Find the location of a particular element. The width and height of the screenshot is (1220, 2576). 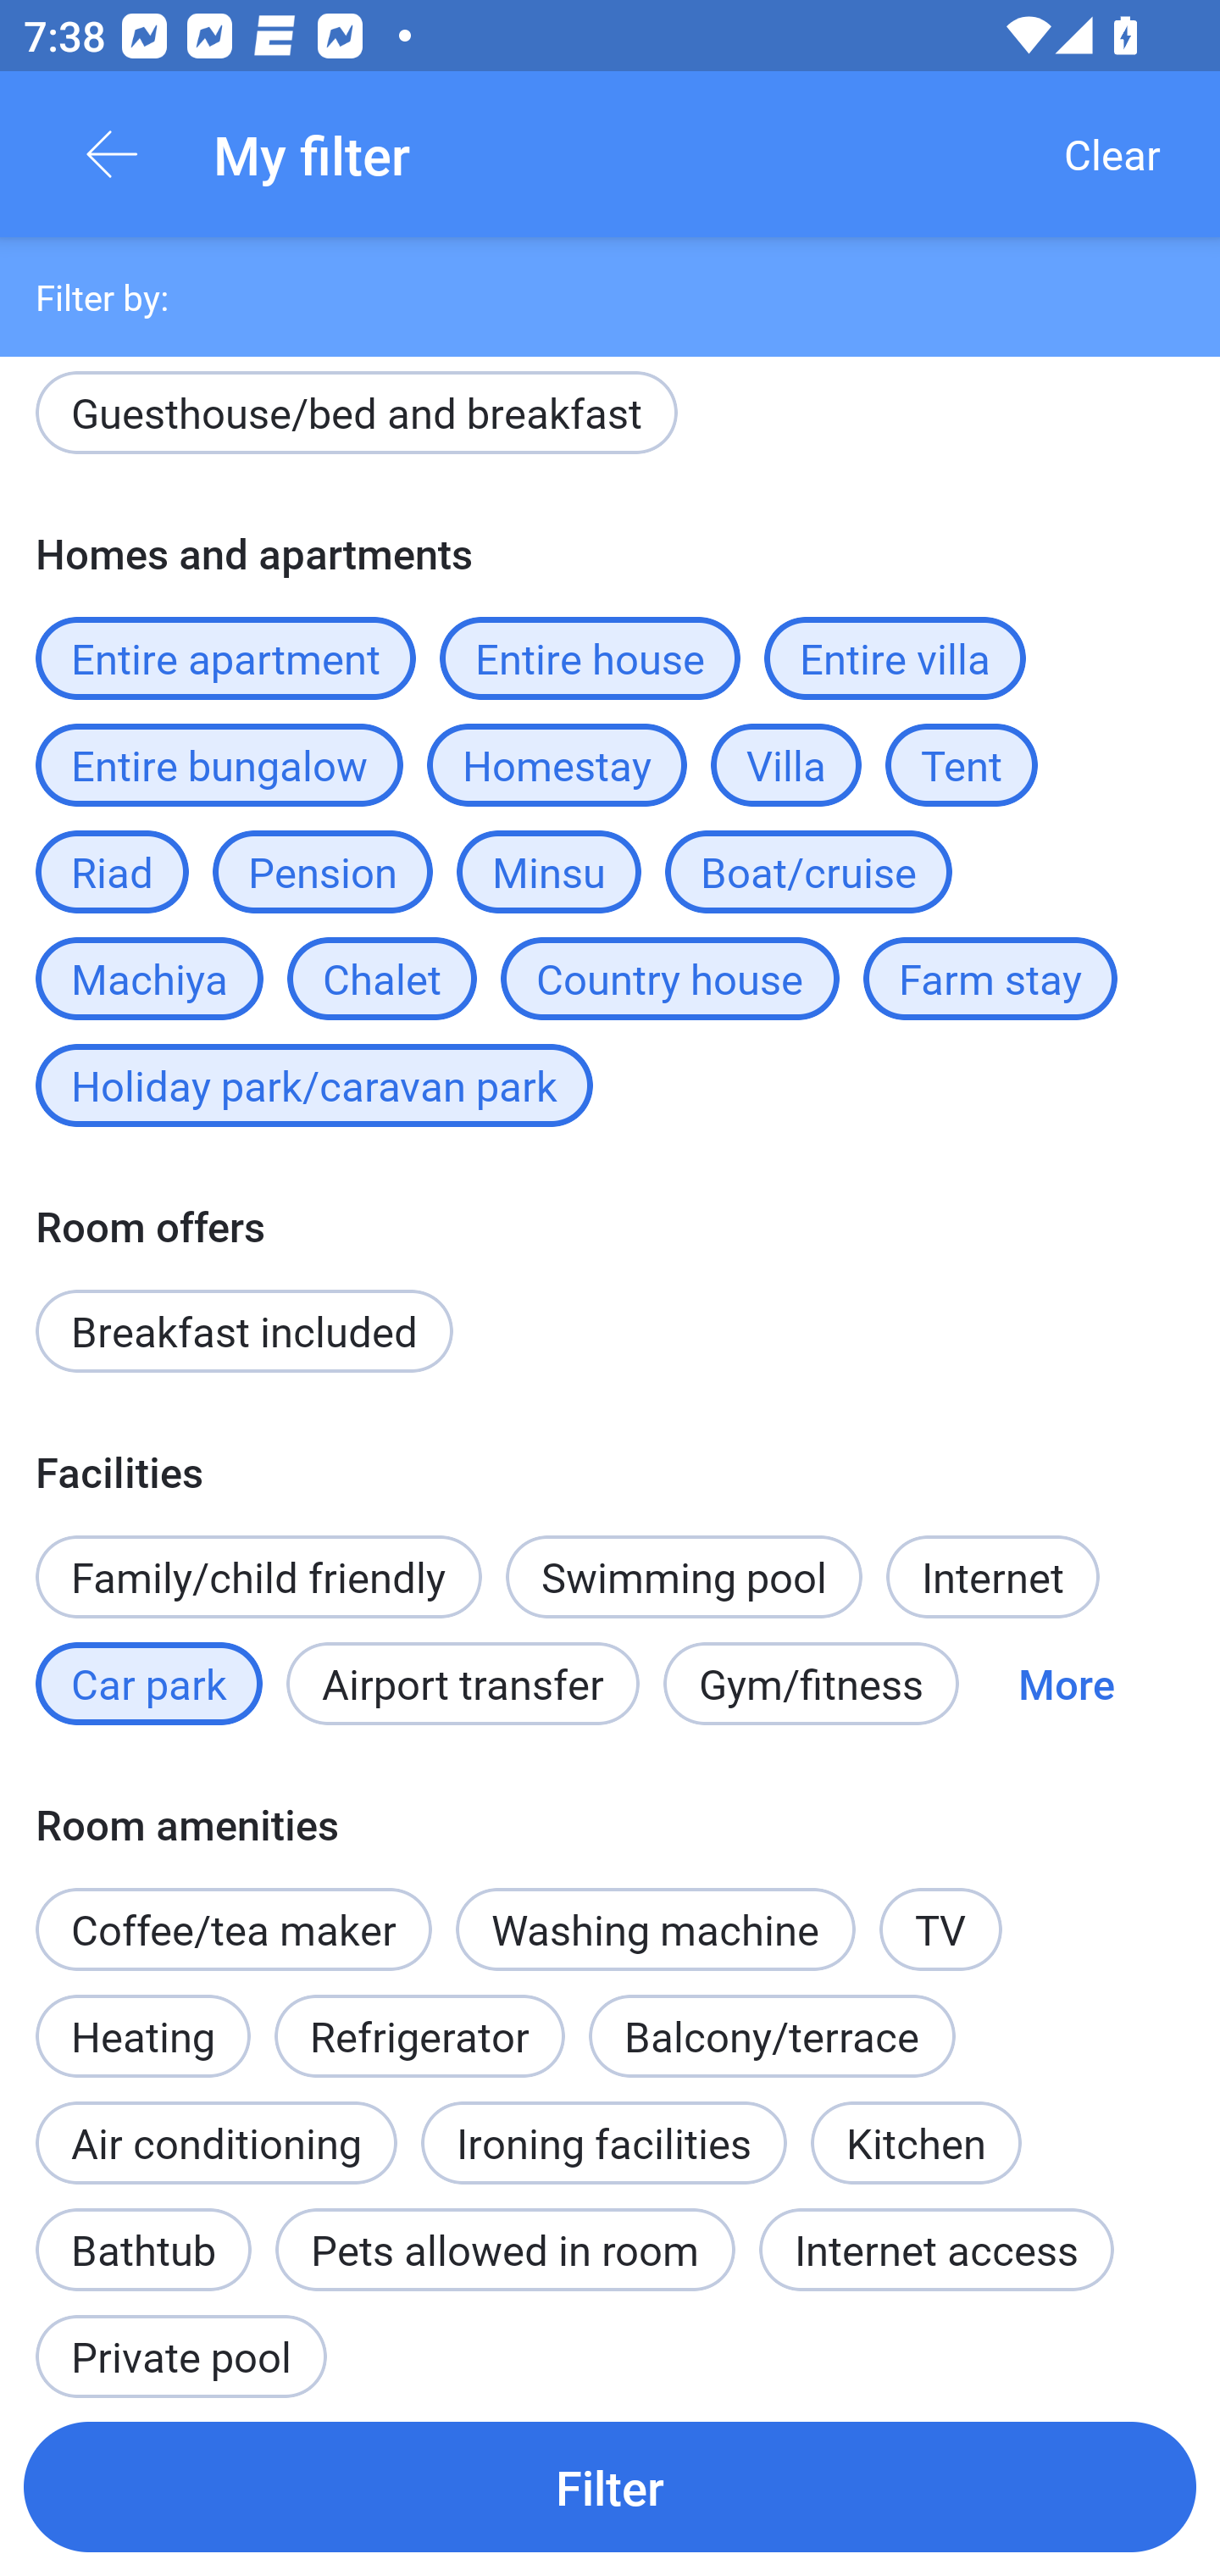

Balcony/terrace is located at coordinates (772, 2035).